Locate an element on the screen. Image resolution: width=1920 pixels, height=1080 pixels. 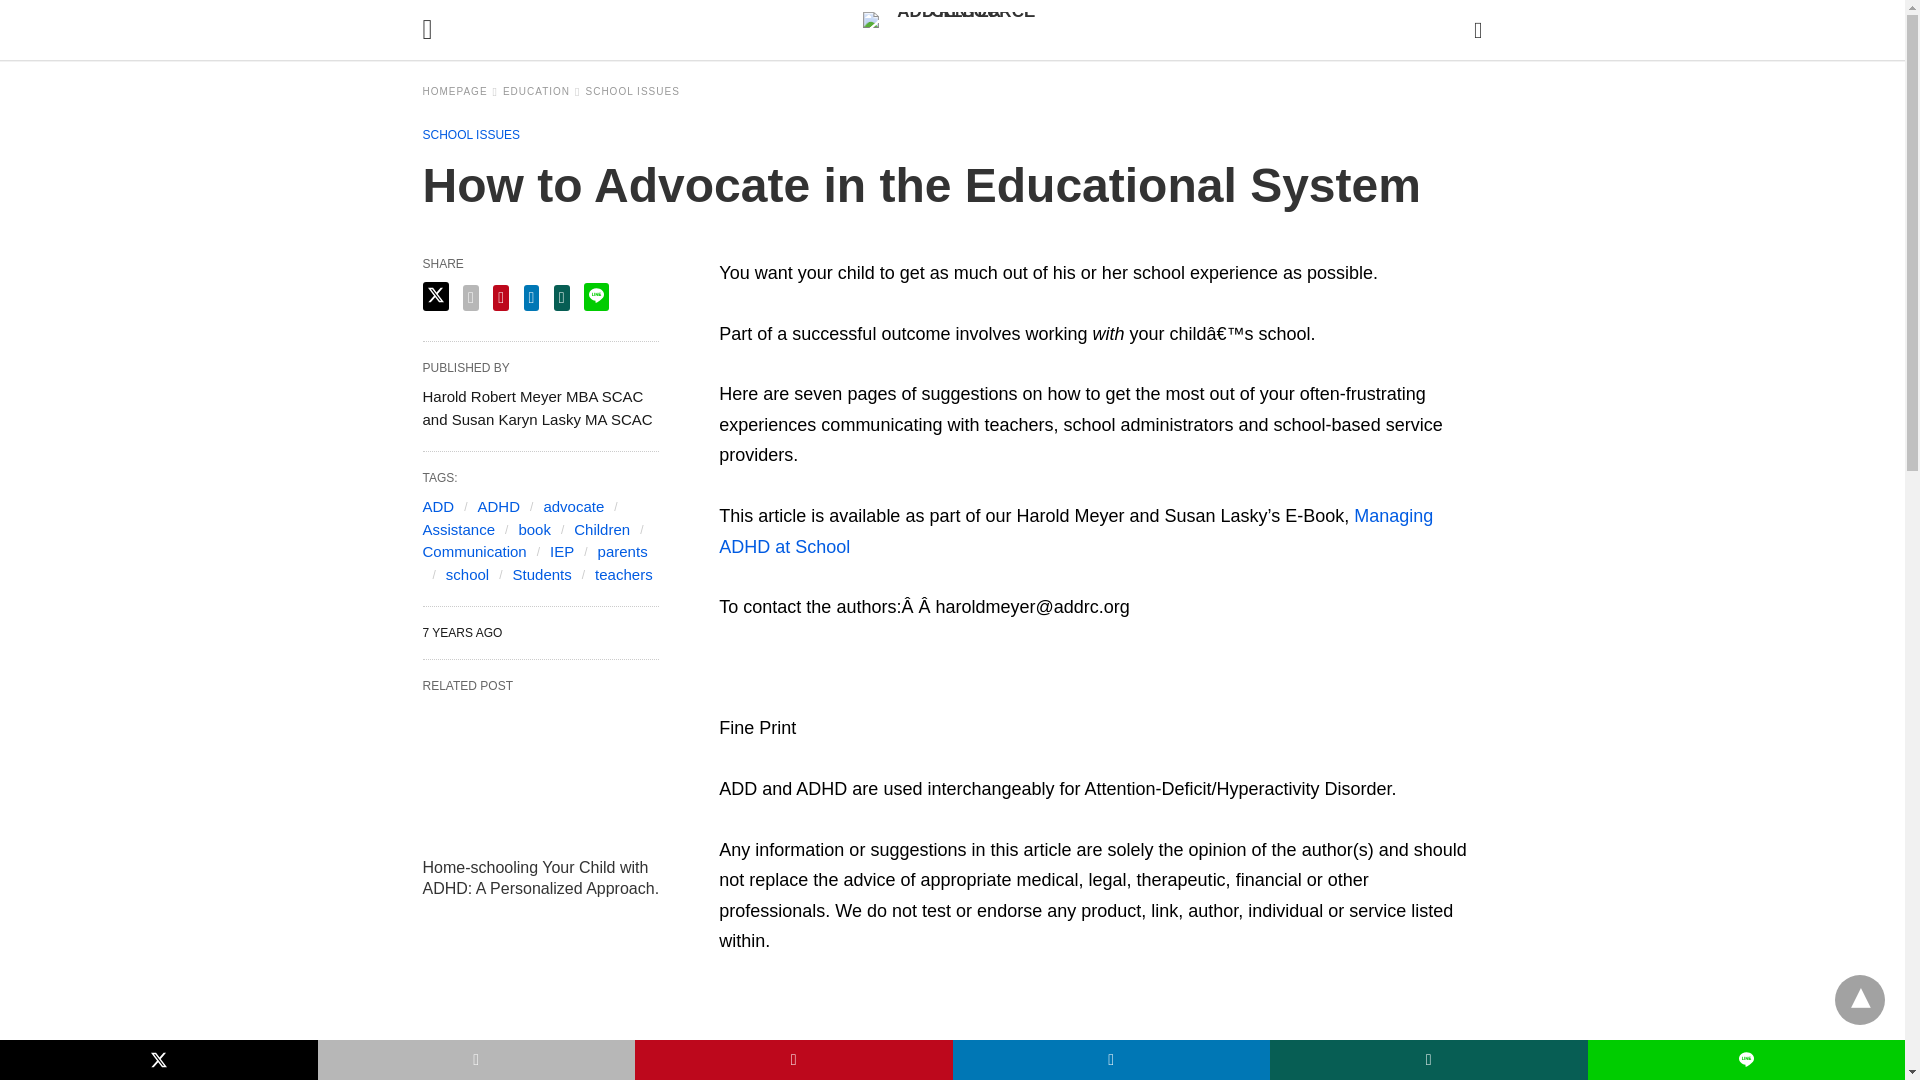
Communication is located at coordinates (474, 552).